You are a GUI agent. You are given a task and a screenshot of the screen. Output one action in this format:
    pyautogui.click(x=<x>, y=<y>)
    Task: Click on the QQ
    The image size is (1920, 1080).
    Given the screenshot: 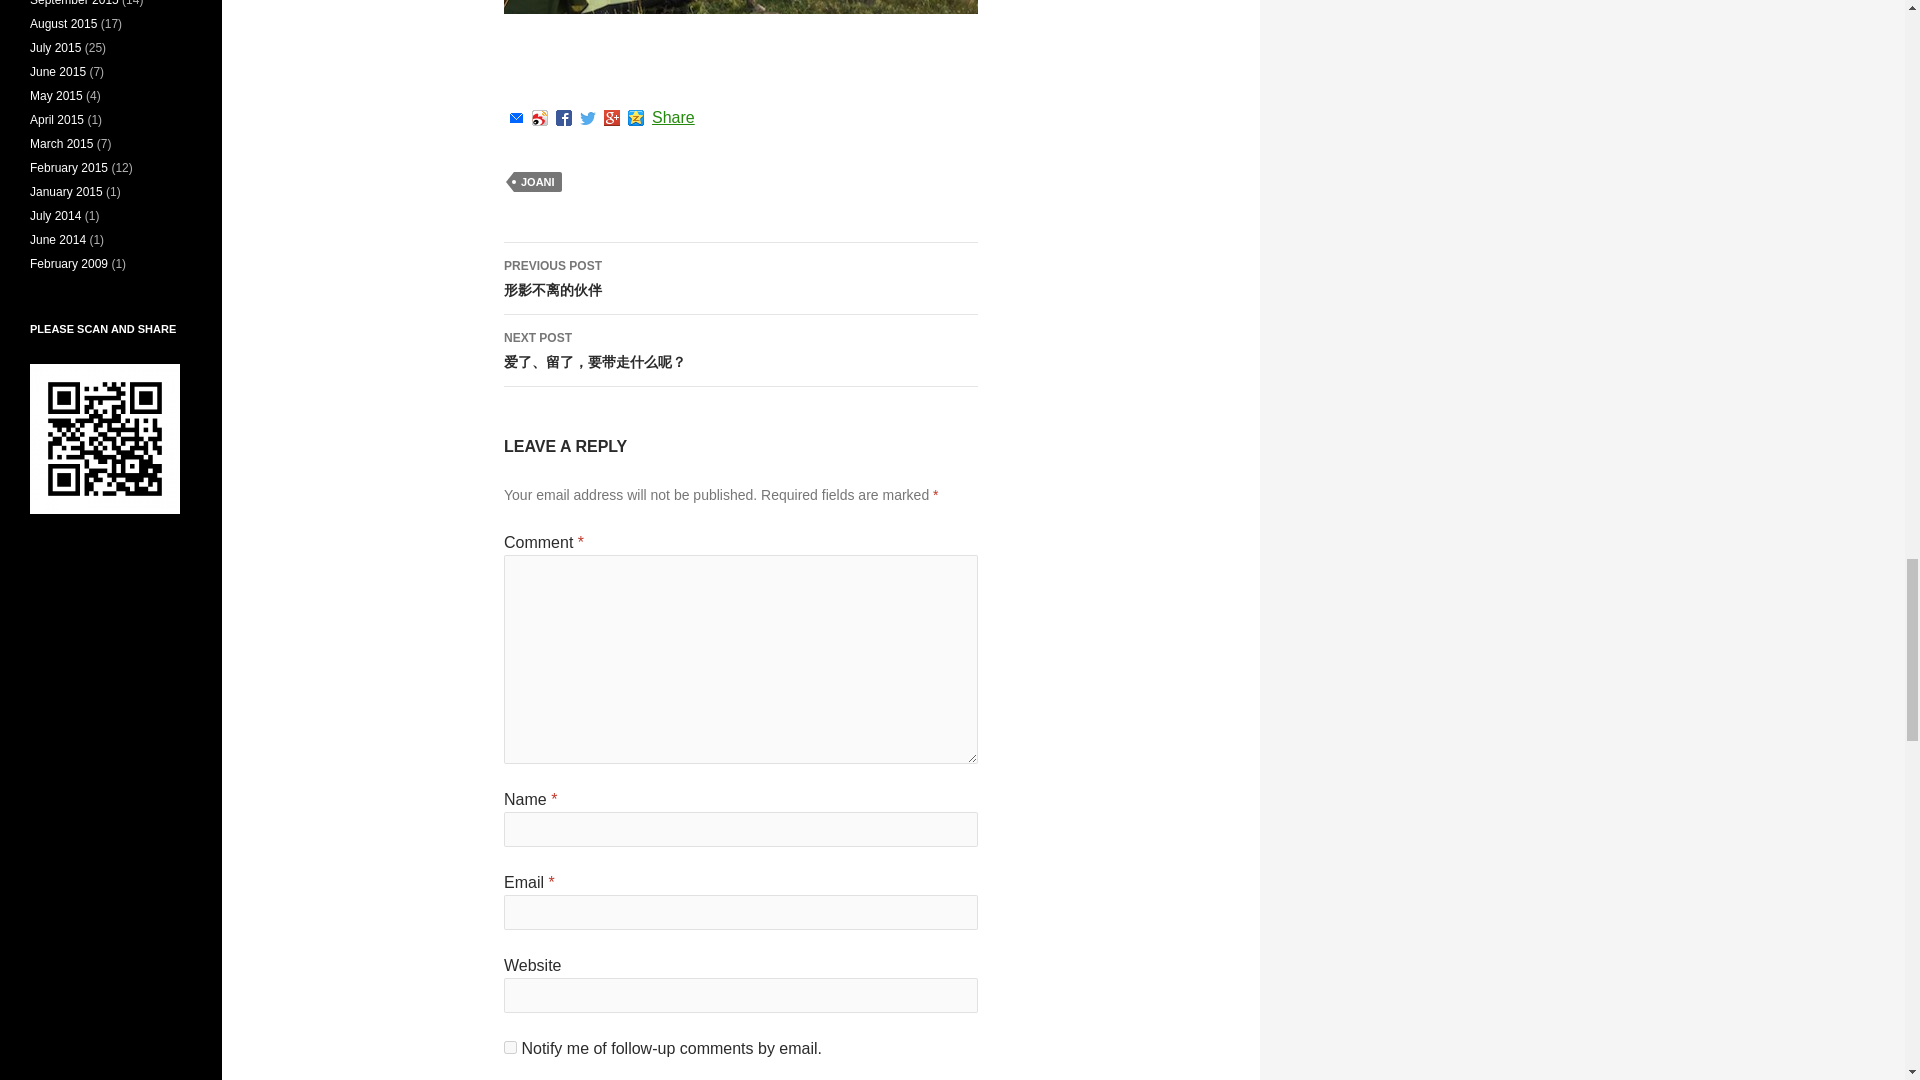 What is the action you would take?
    pyautogui.click(x=636, y=118)
    